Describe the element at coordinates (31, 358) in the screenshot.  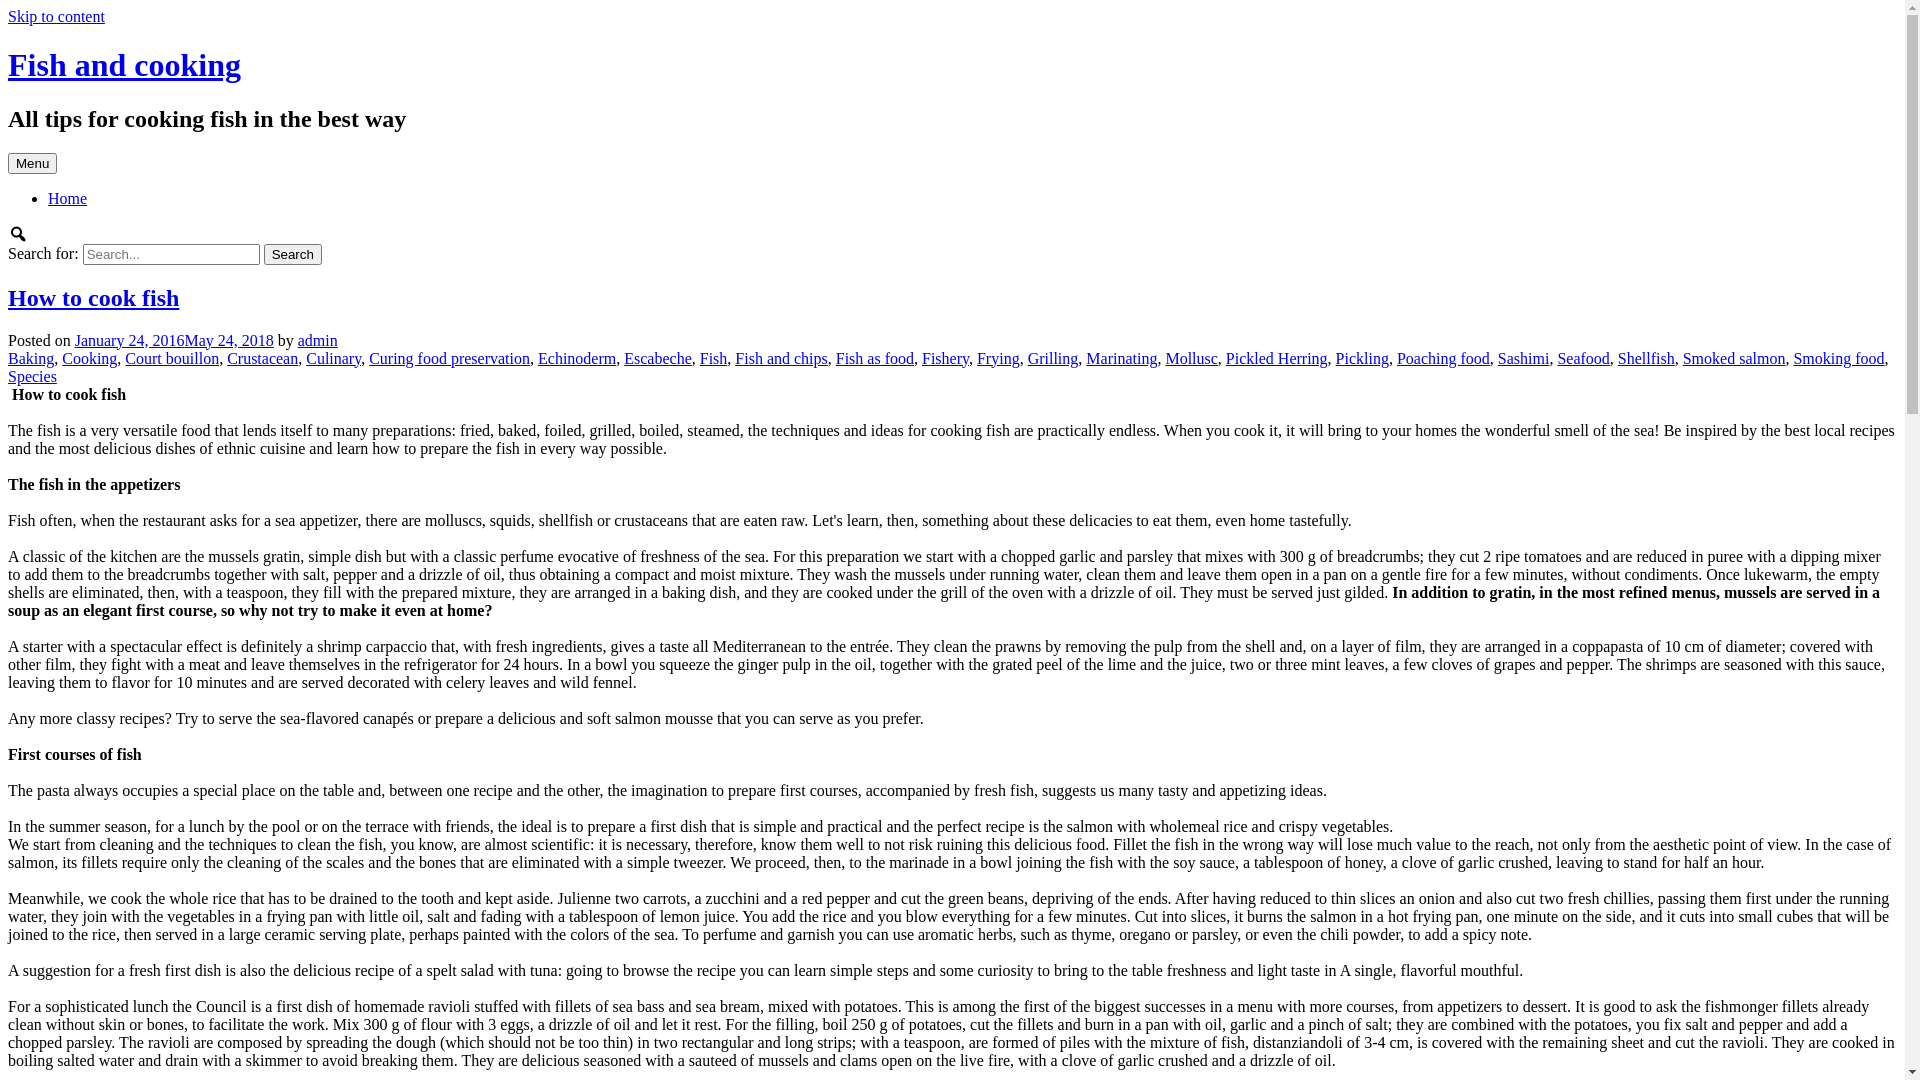
I see `Baking` at that location.